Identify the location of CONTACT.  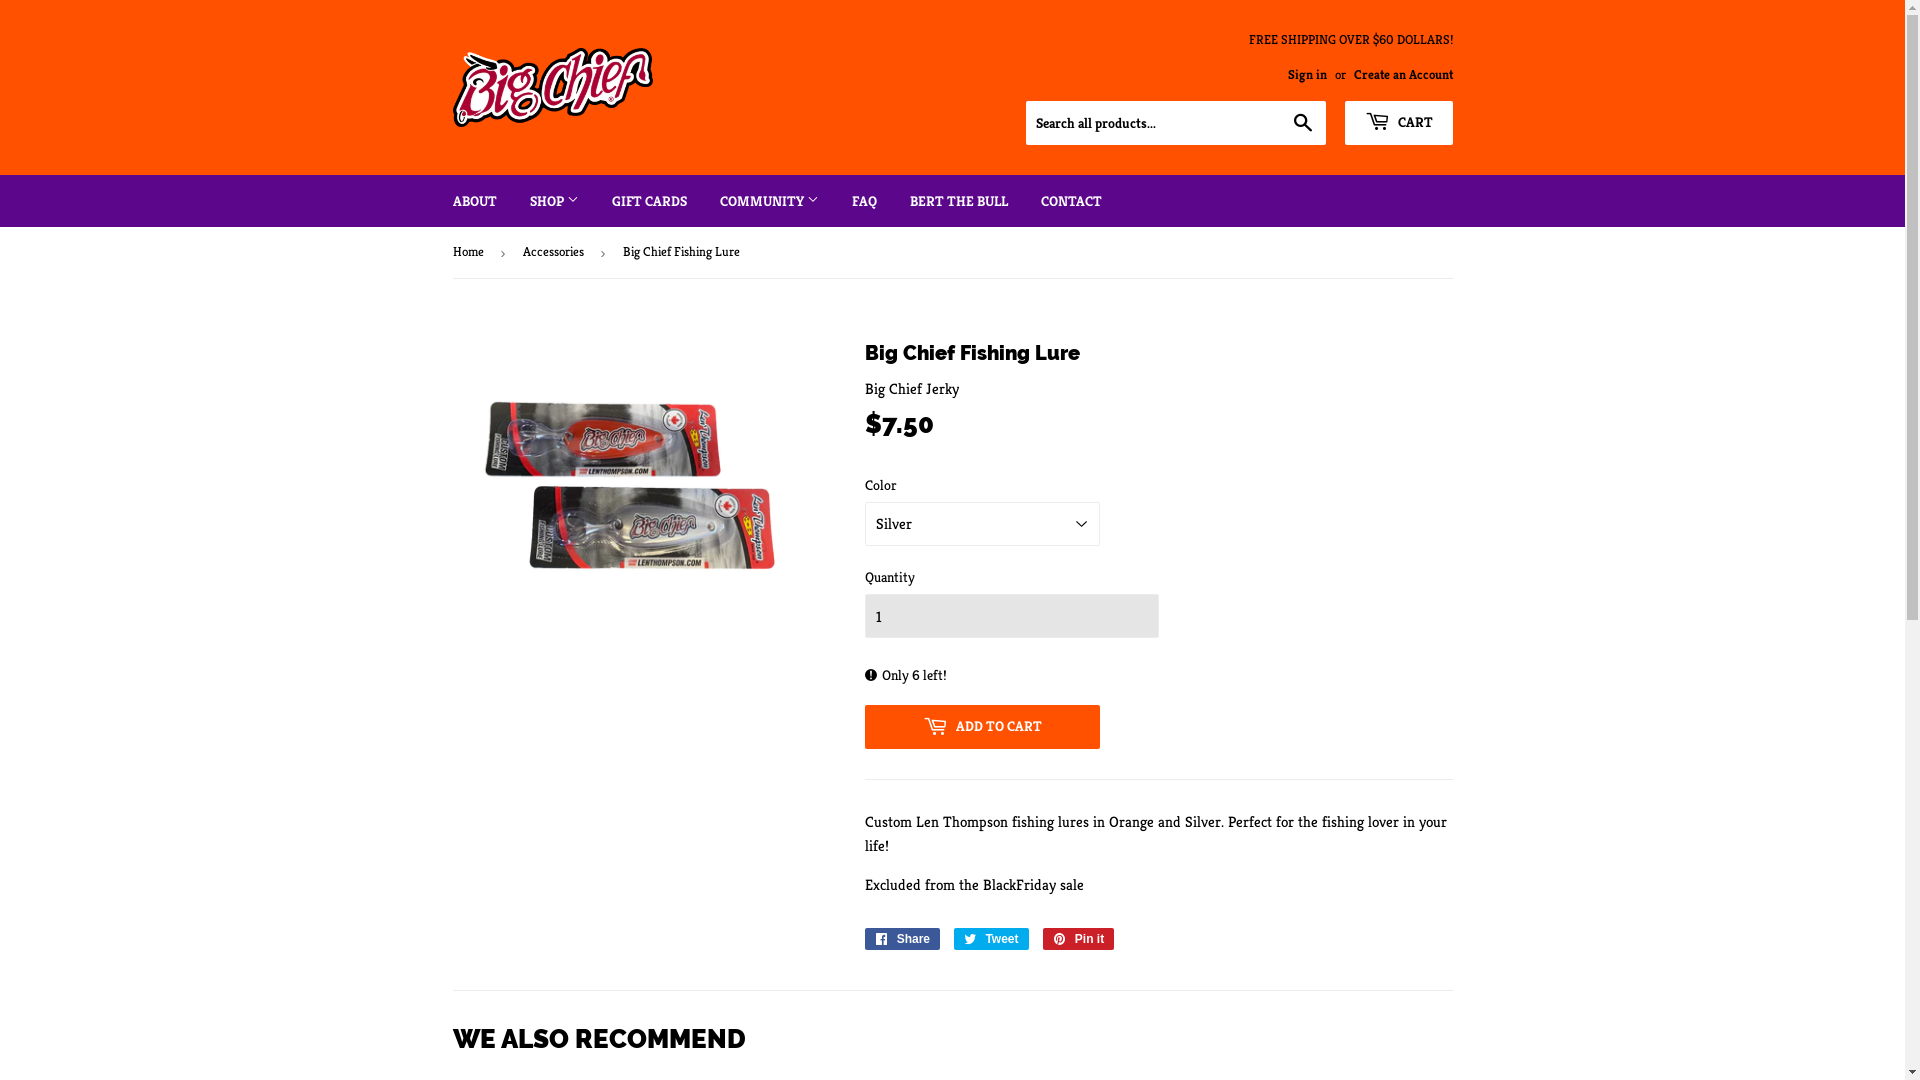
(1072, 201).